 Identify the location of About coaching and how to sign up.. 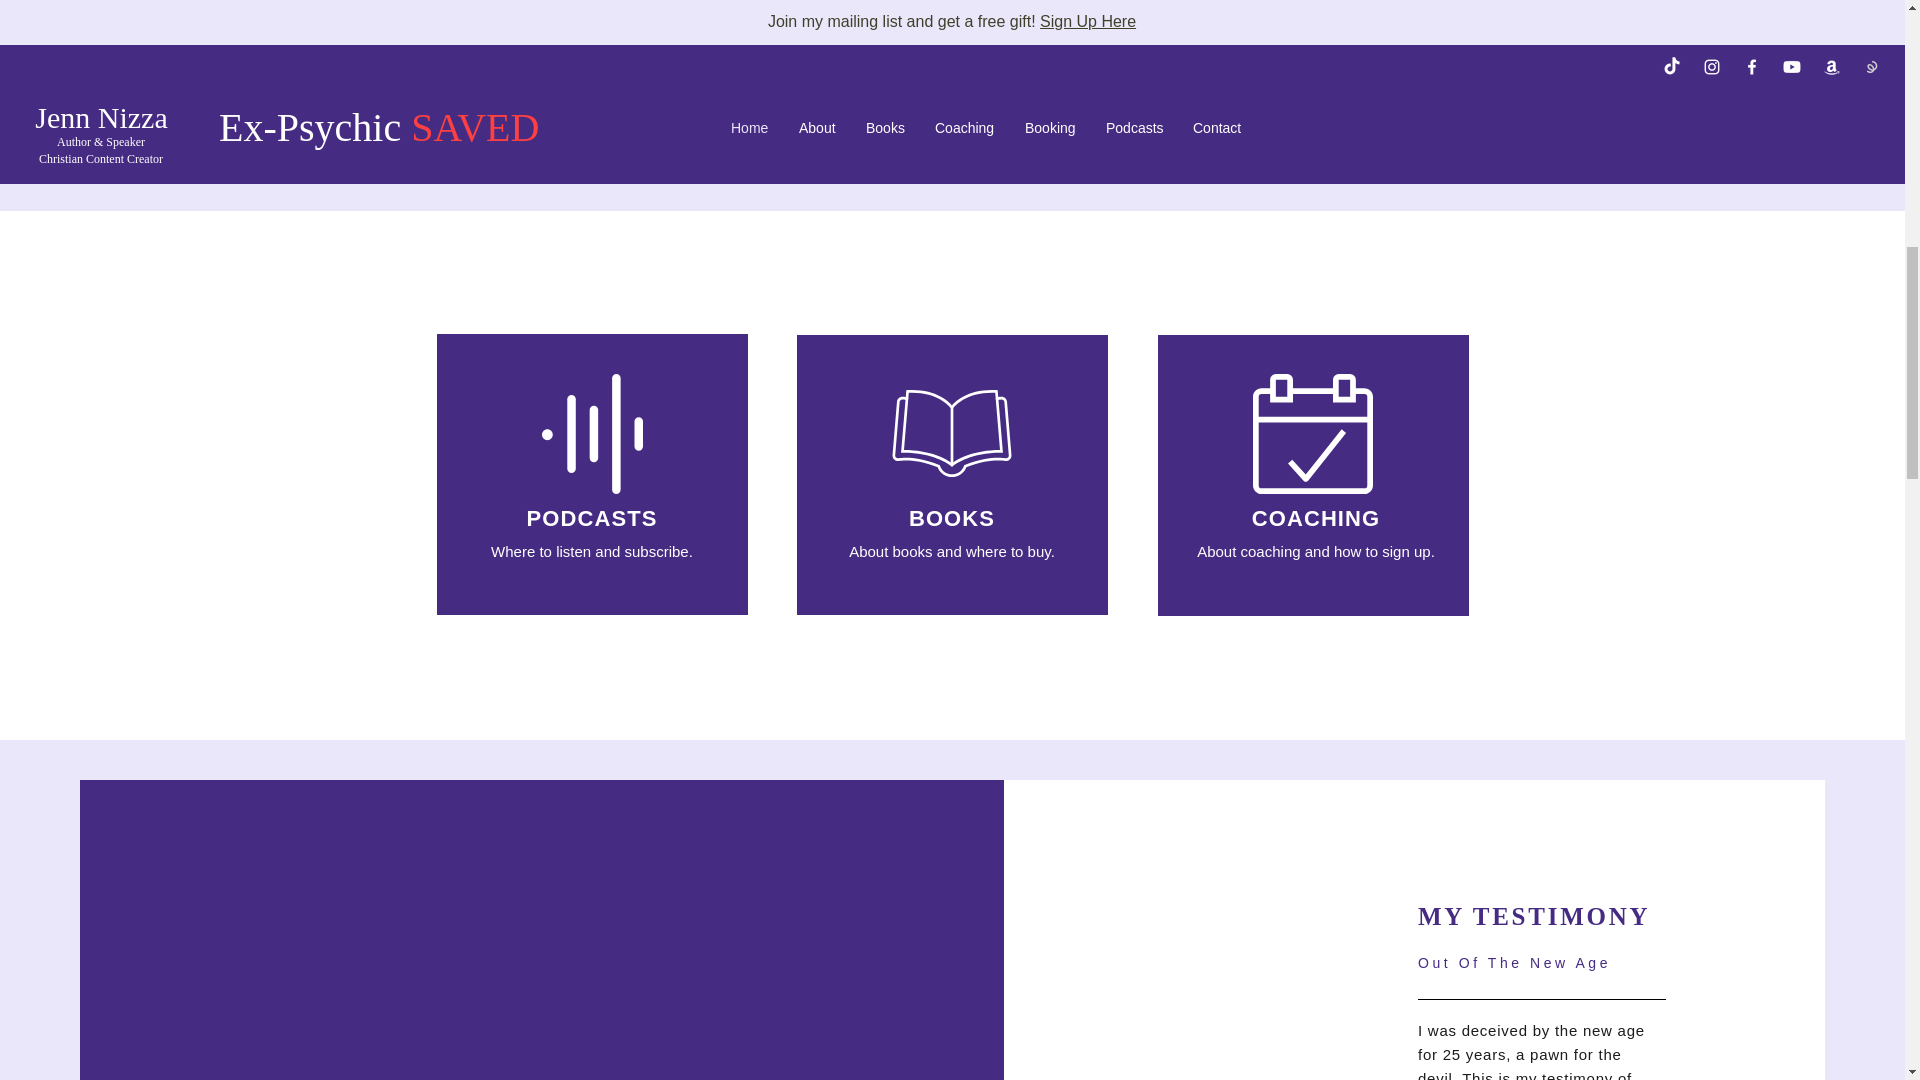
(1315, 552).